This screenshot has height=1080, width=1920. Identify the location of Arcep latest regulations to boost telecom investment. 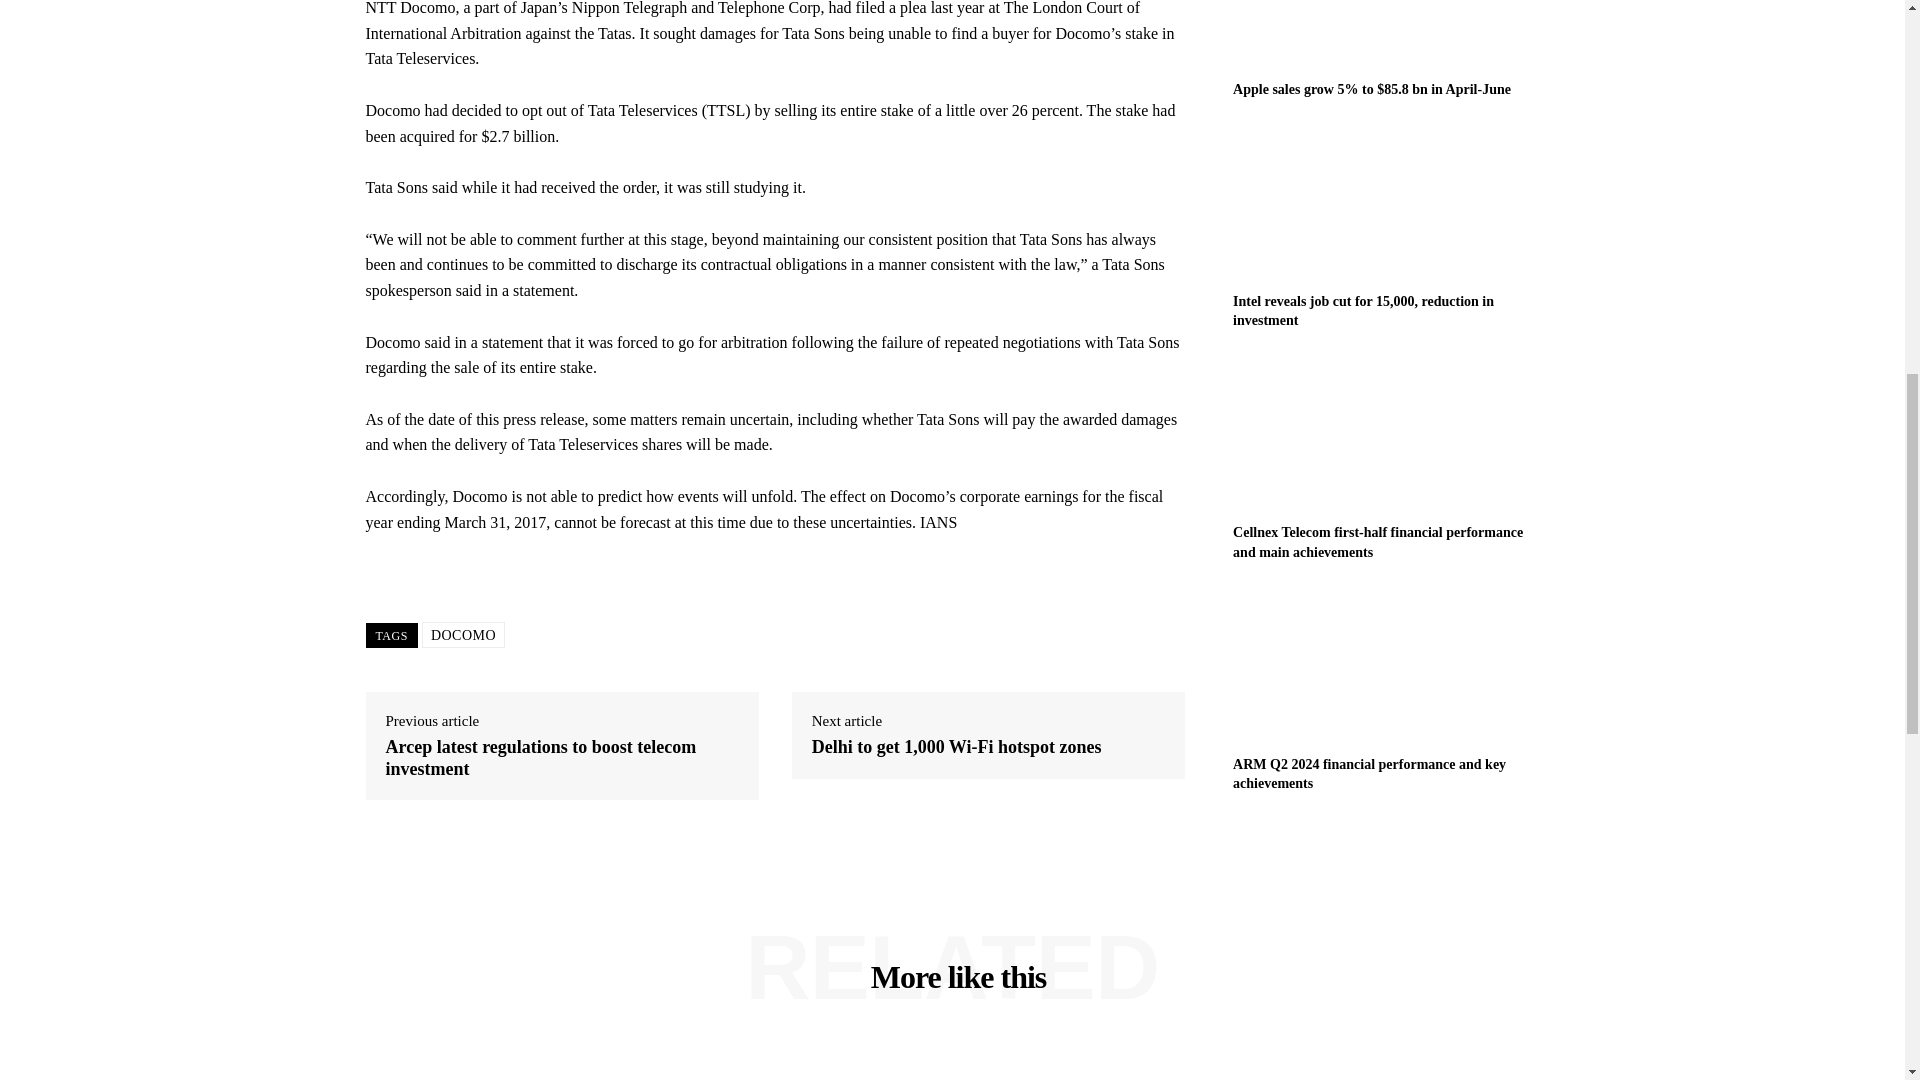
(562, 758).